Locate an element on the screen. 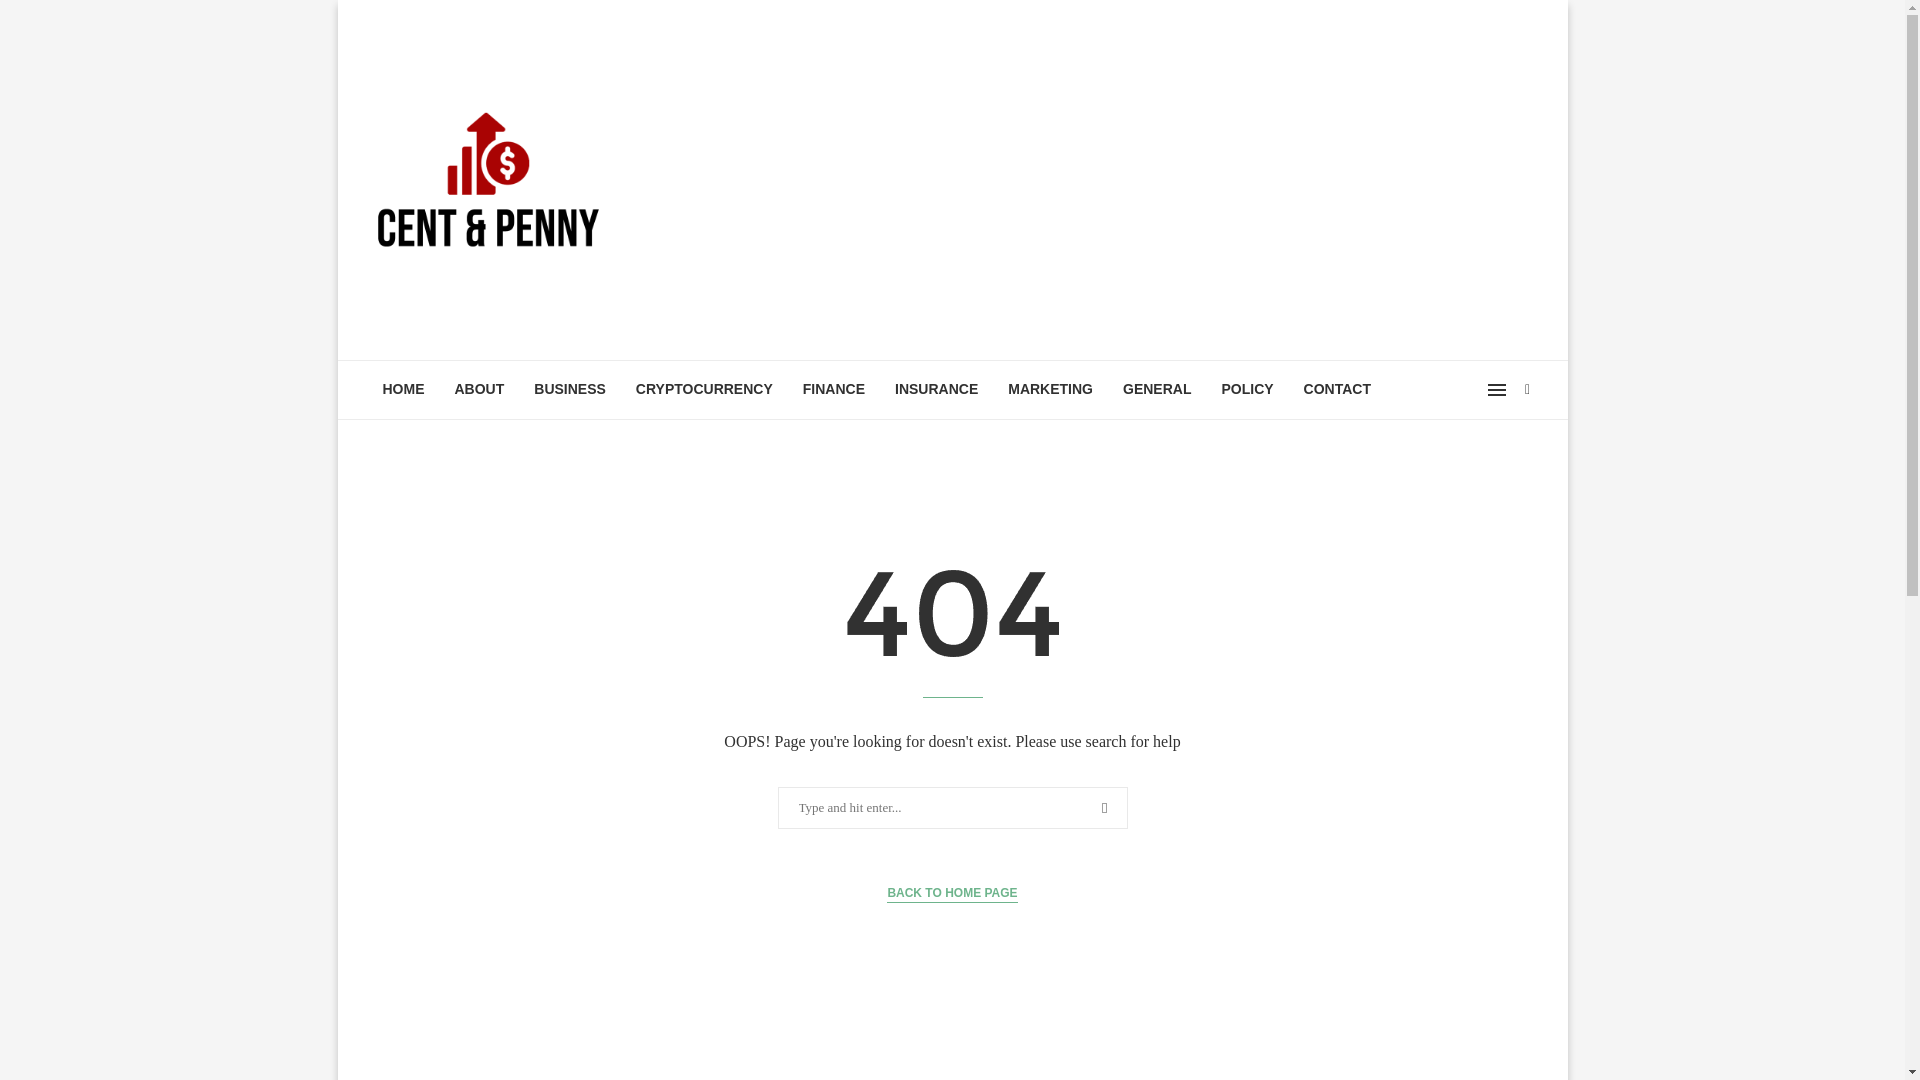 The width and height of the screenshot is (1920, 1080). POLICY is located at coordinates (1246, 390).